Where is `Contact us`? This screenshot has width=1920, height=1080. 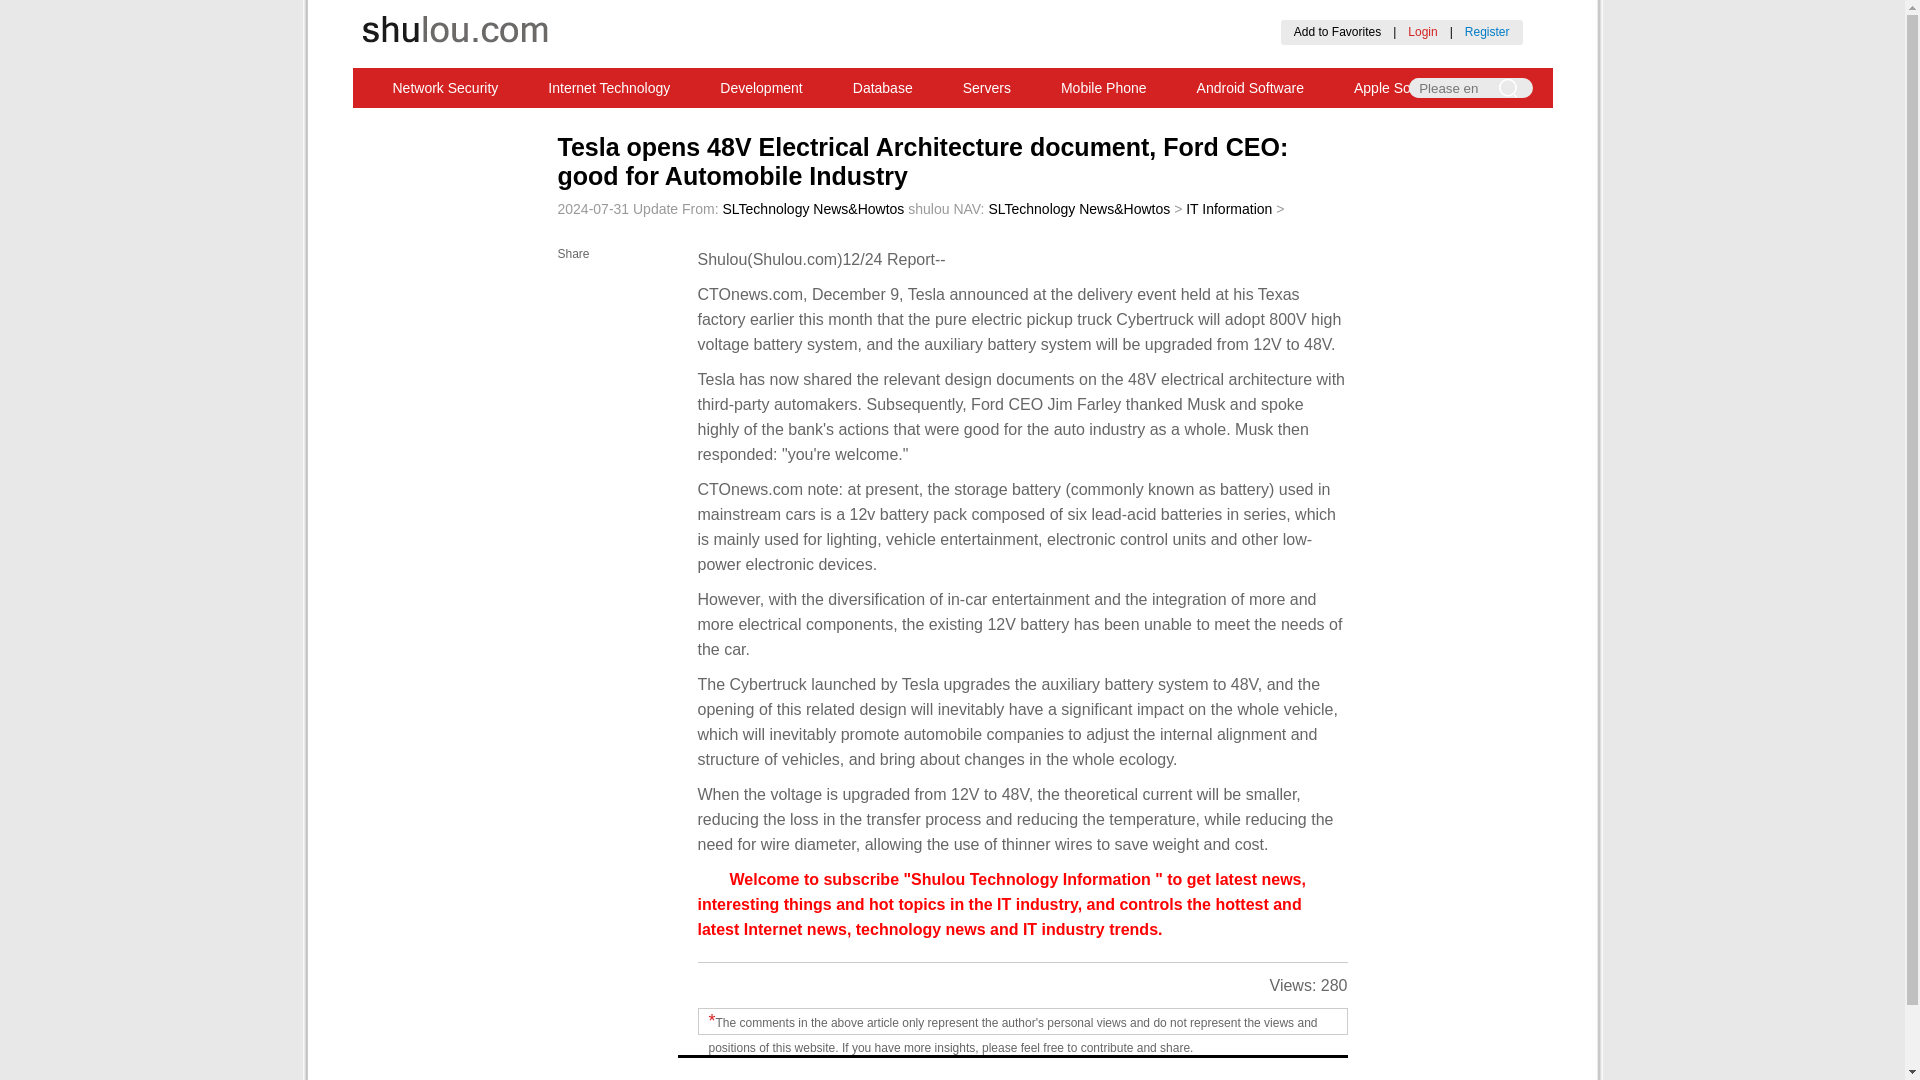
Contact us is located at coordinates (989, 13).